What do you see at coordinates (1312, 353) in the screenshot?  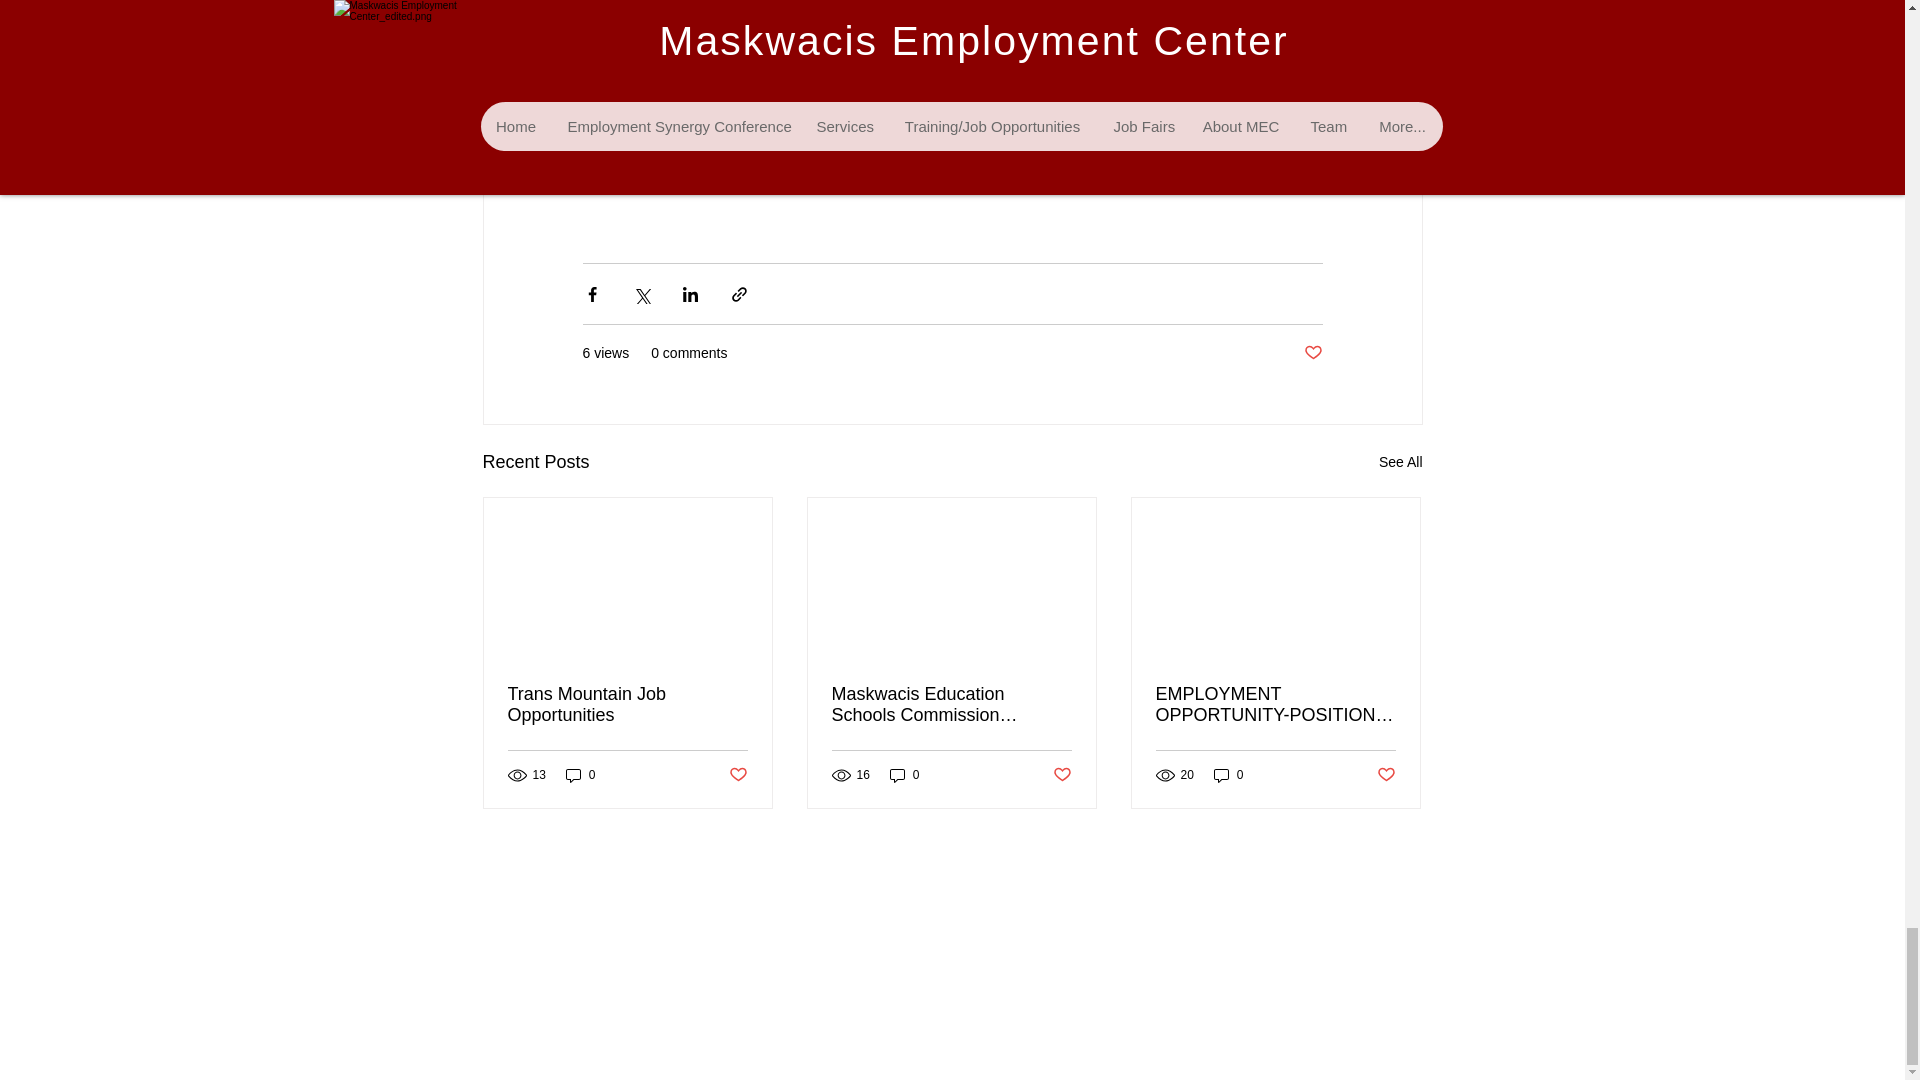 I see `Post not marked as liked` at bounding box center [1312, 353].